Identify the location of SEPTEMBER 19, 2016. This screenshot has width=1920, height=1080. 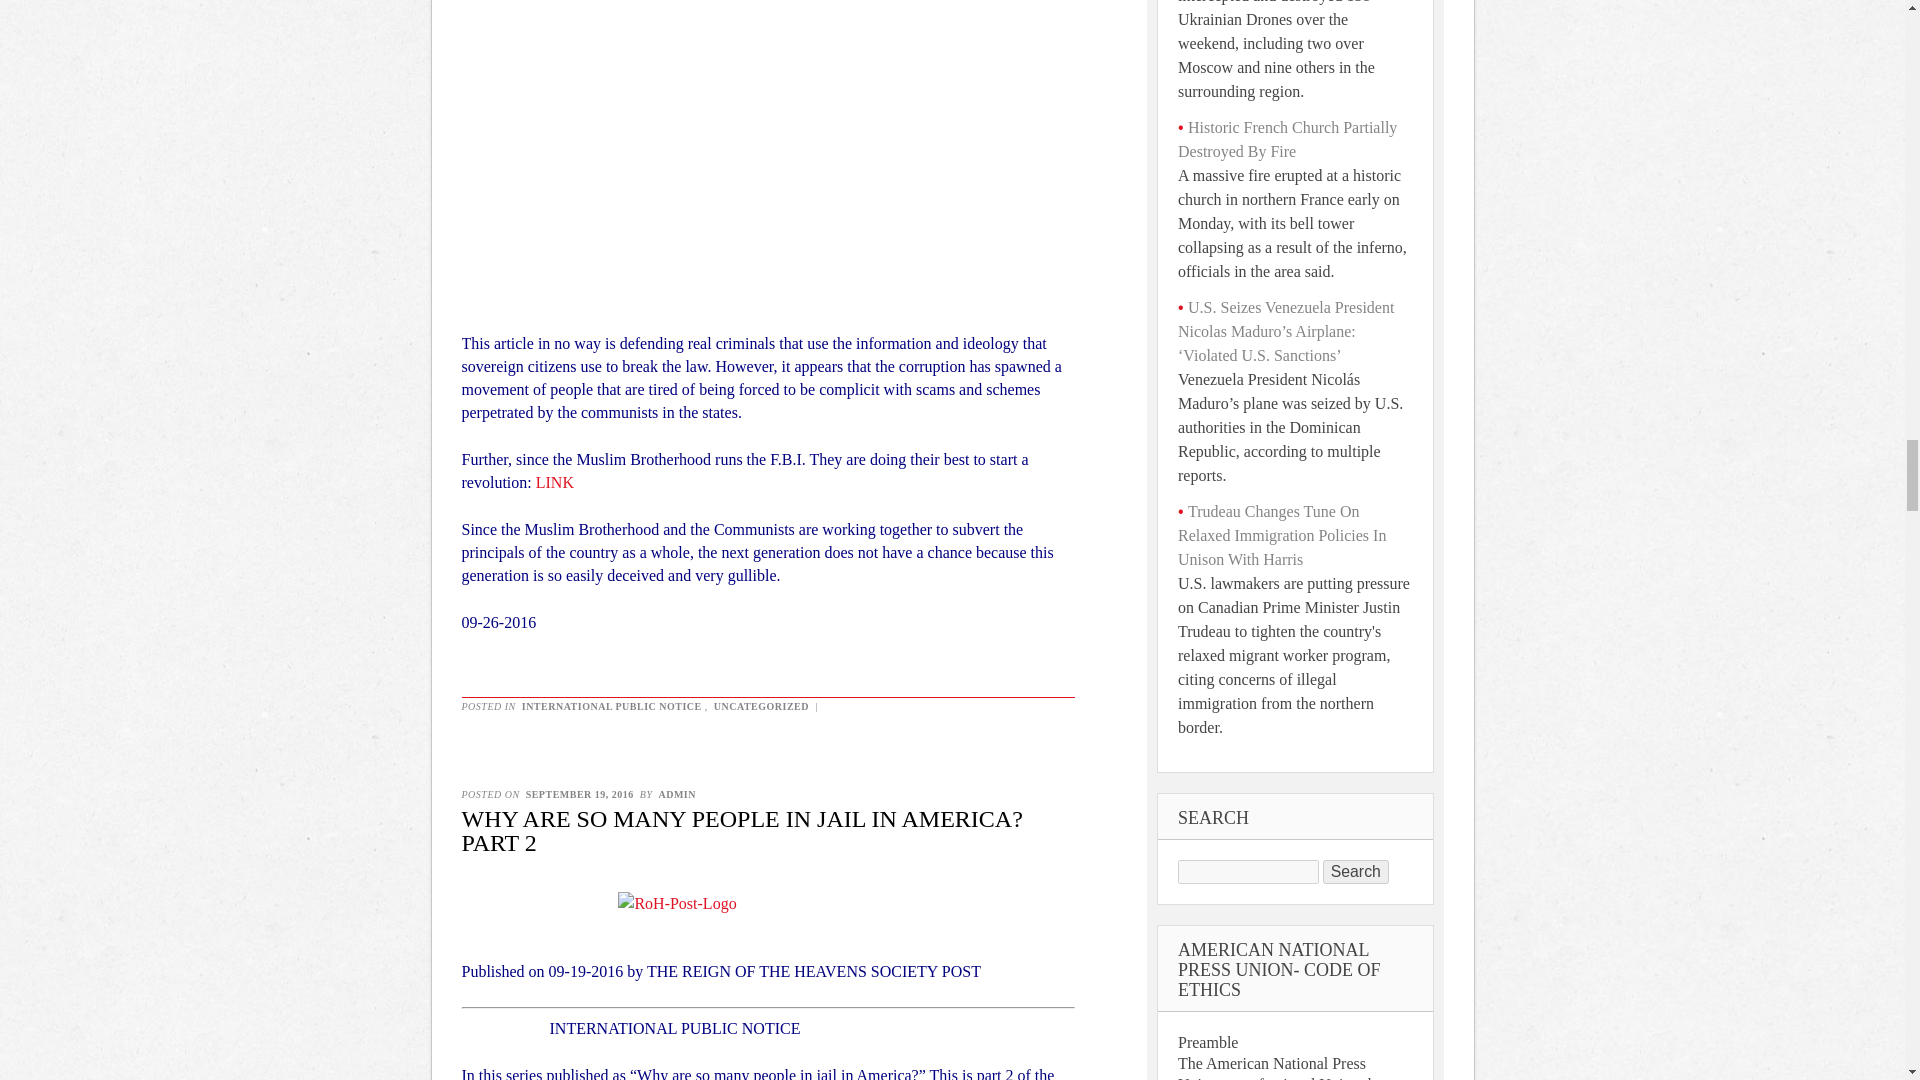
(580, 794).